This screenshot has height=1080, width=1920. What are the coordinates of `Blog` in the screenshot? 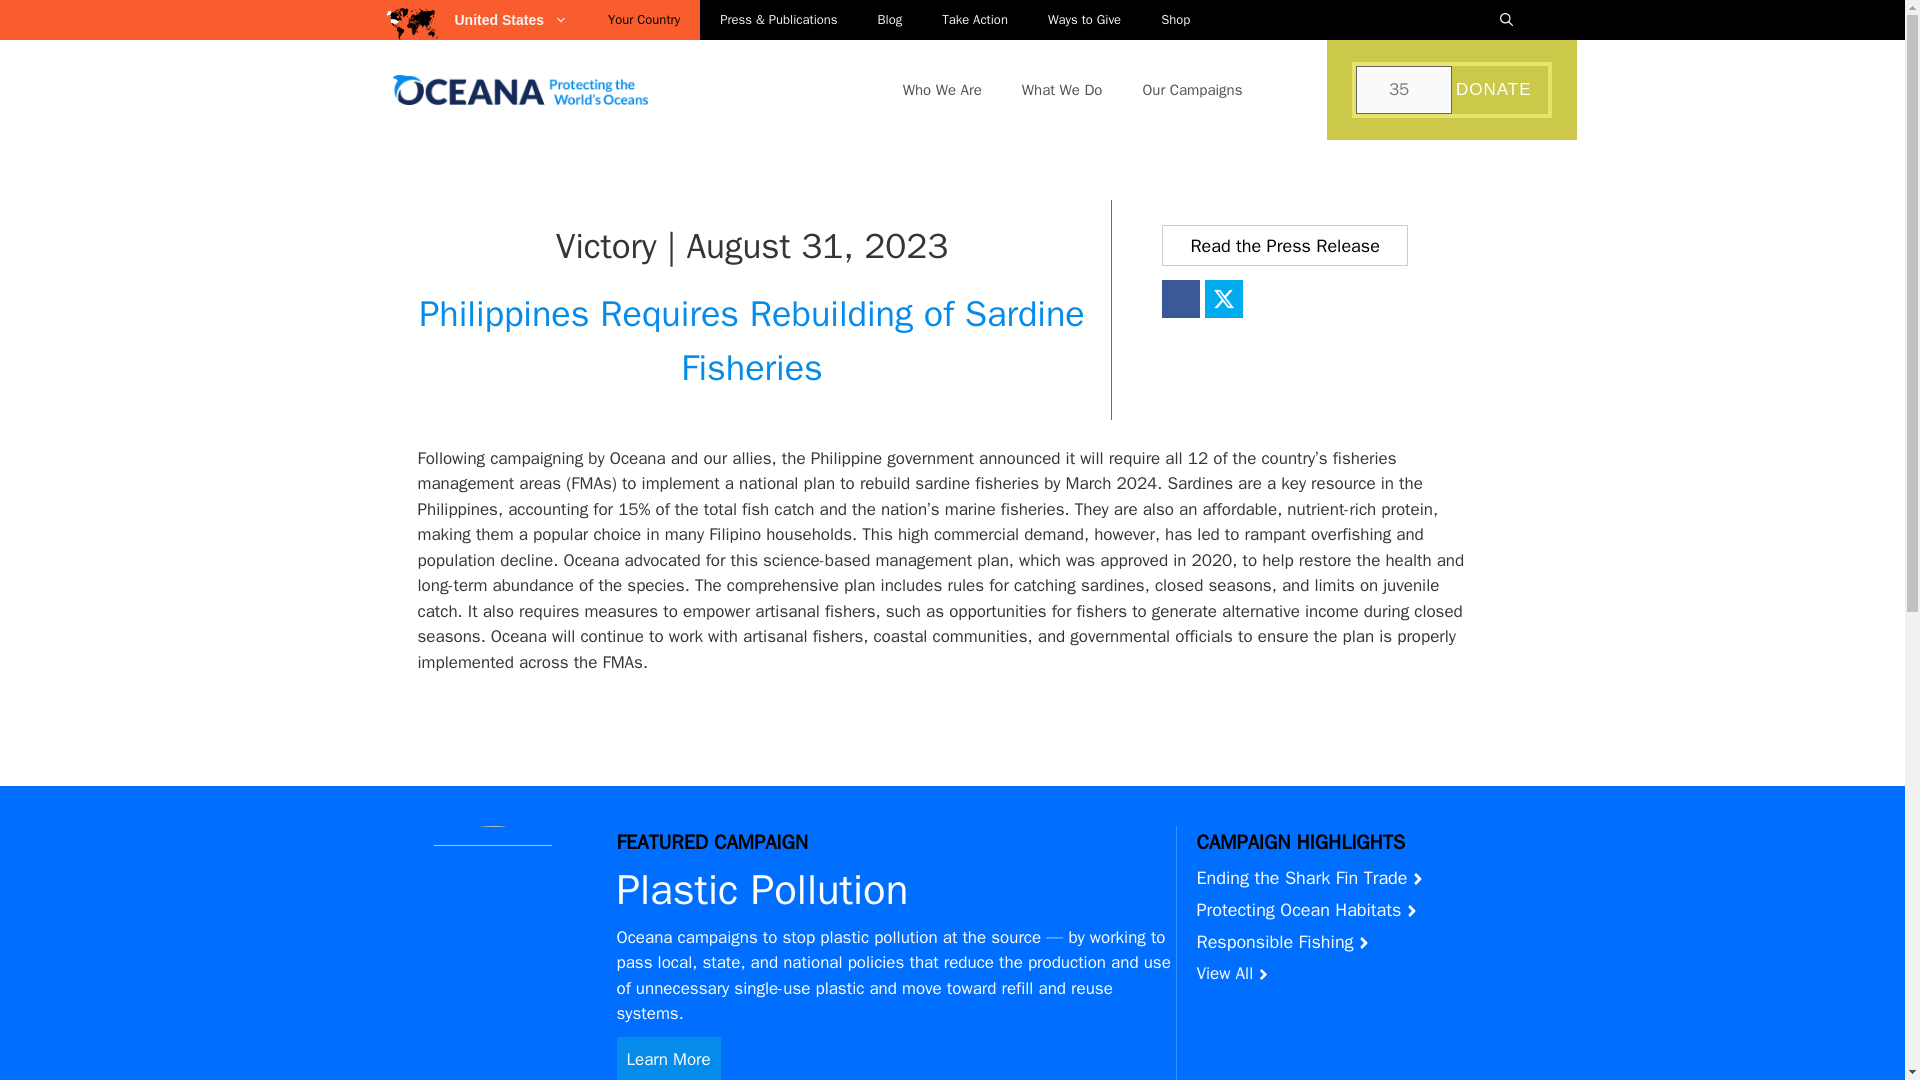 It's located at (890, 20).